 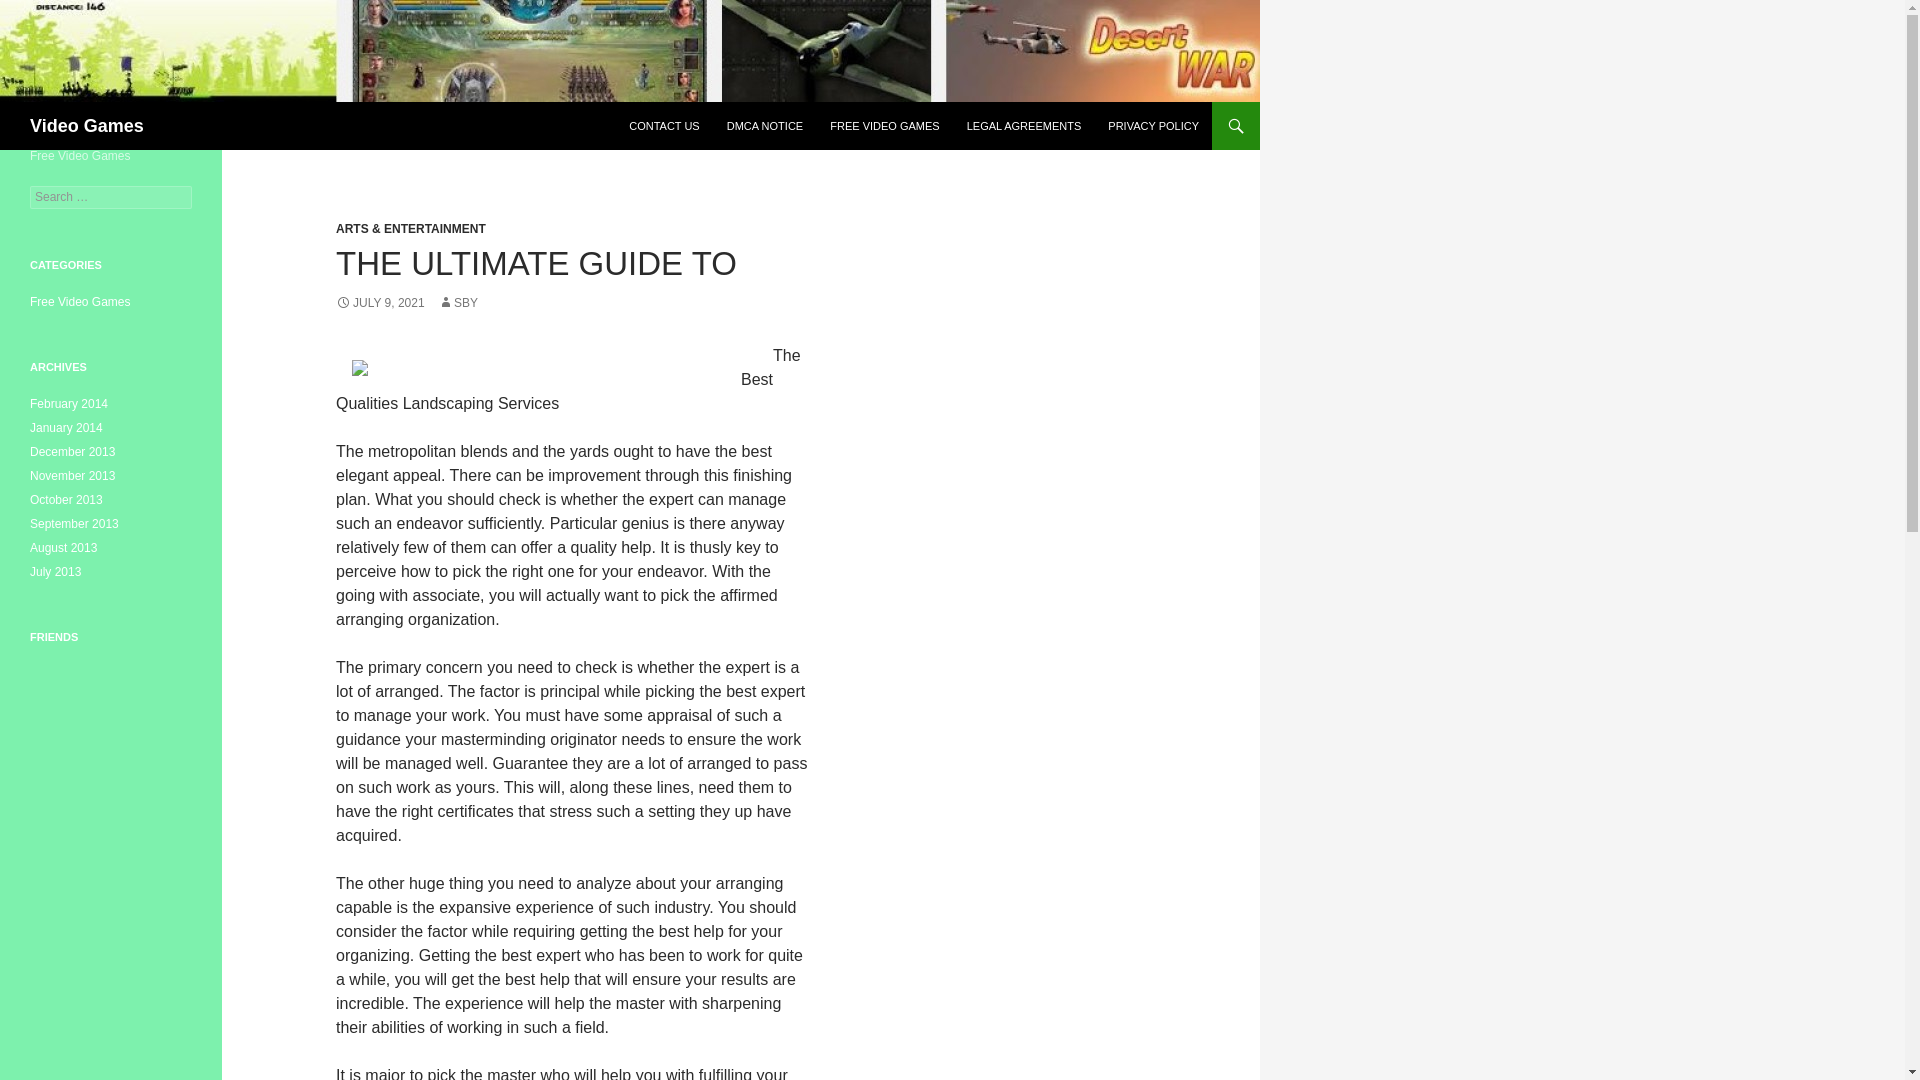 I want to click on DMCA NOTICE, so click(x=764, y=126).